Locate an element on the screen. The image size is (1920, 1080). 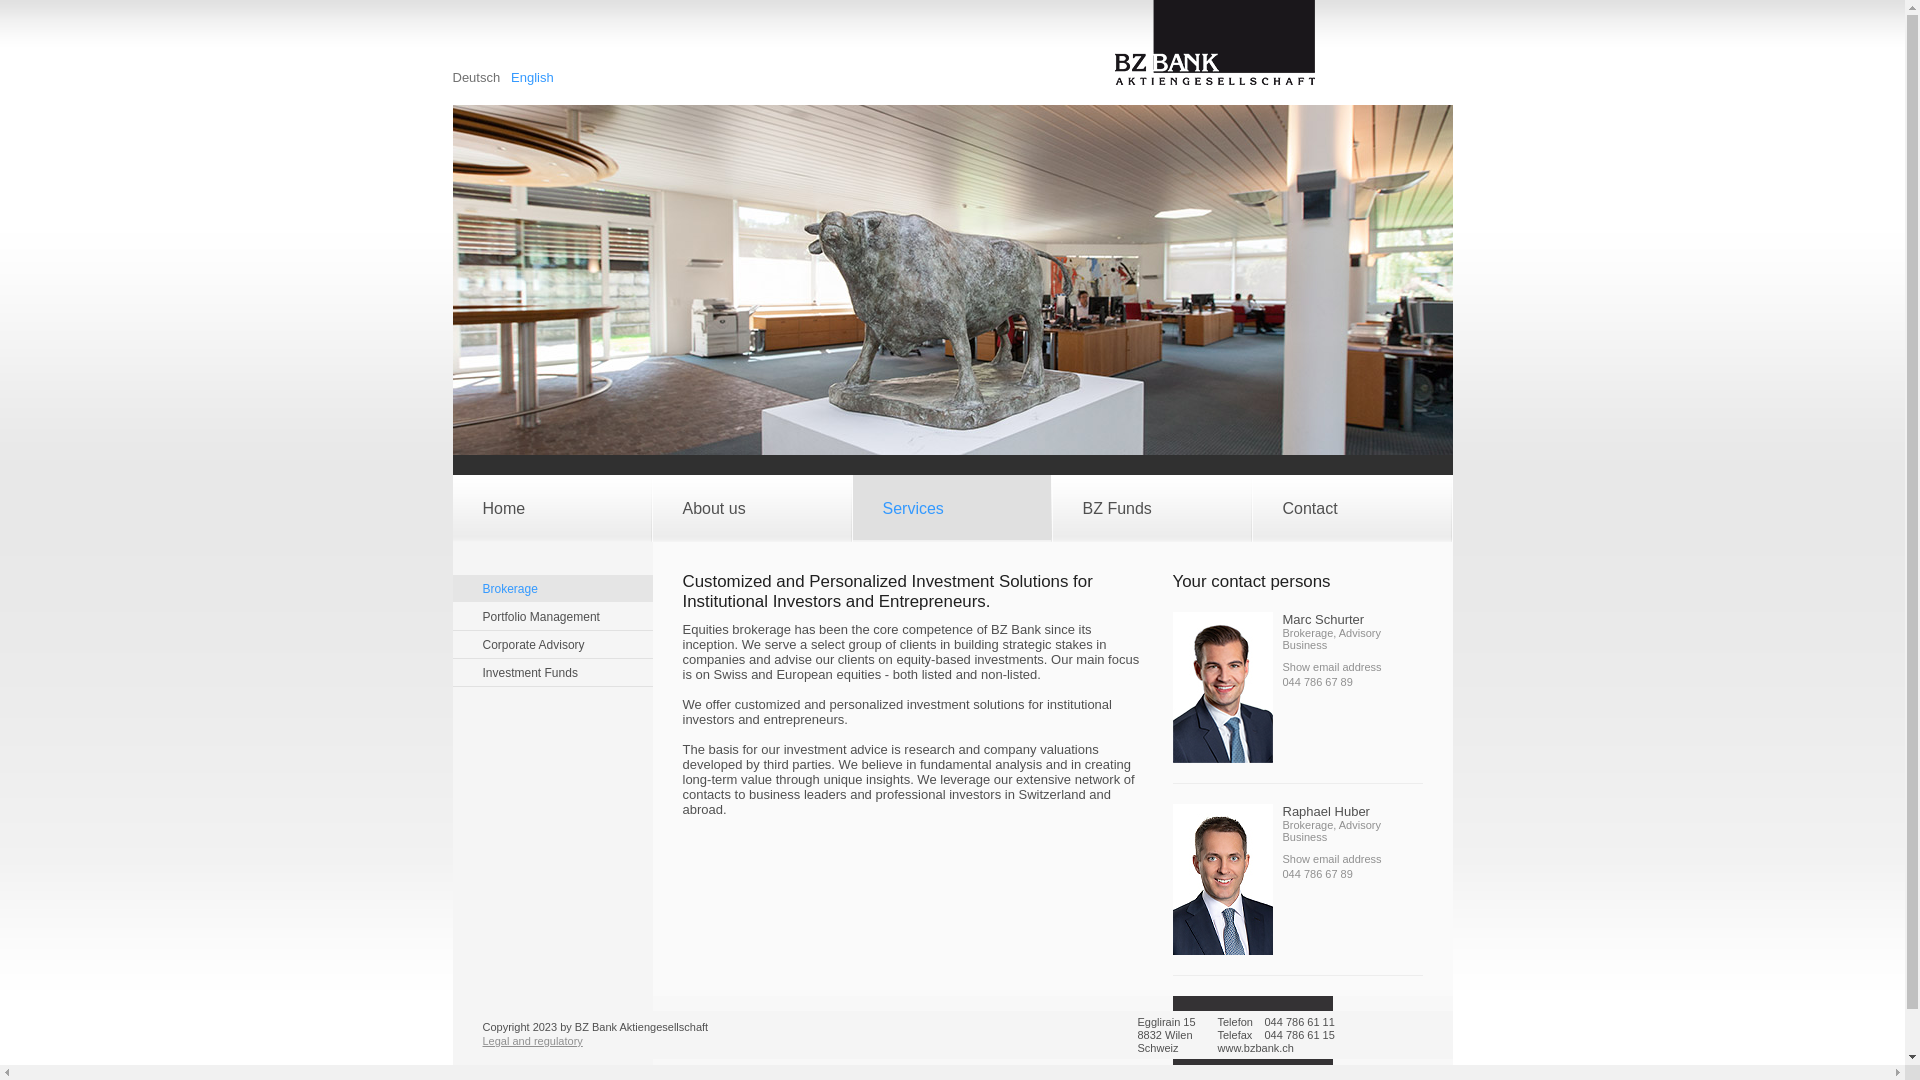
Deutsch is located at coordinates (478, 78).